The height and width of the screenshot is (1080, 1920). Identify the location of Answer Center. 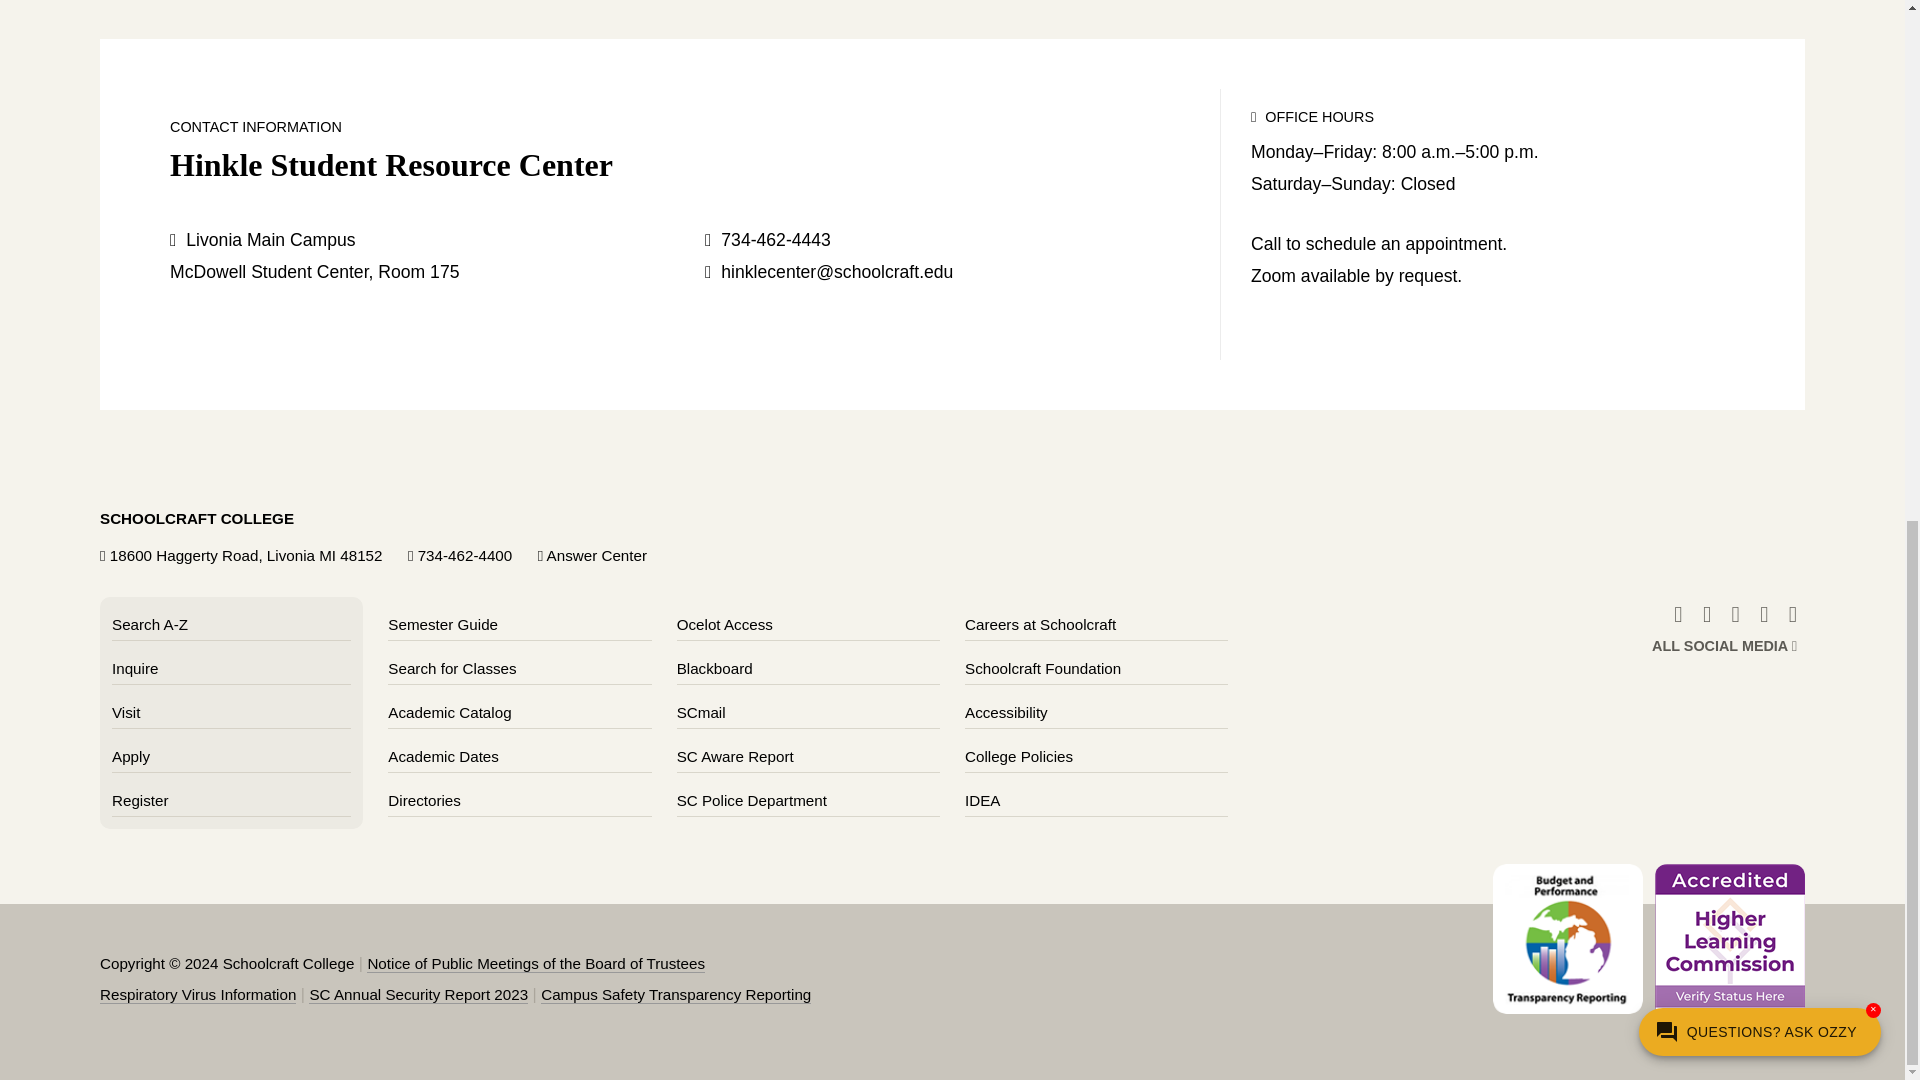
(597, 554).